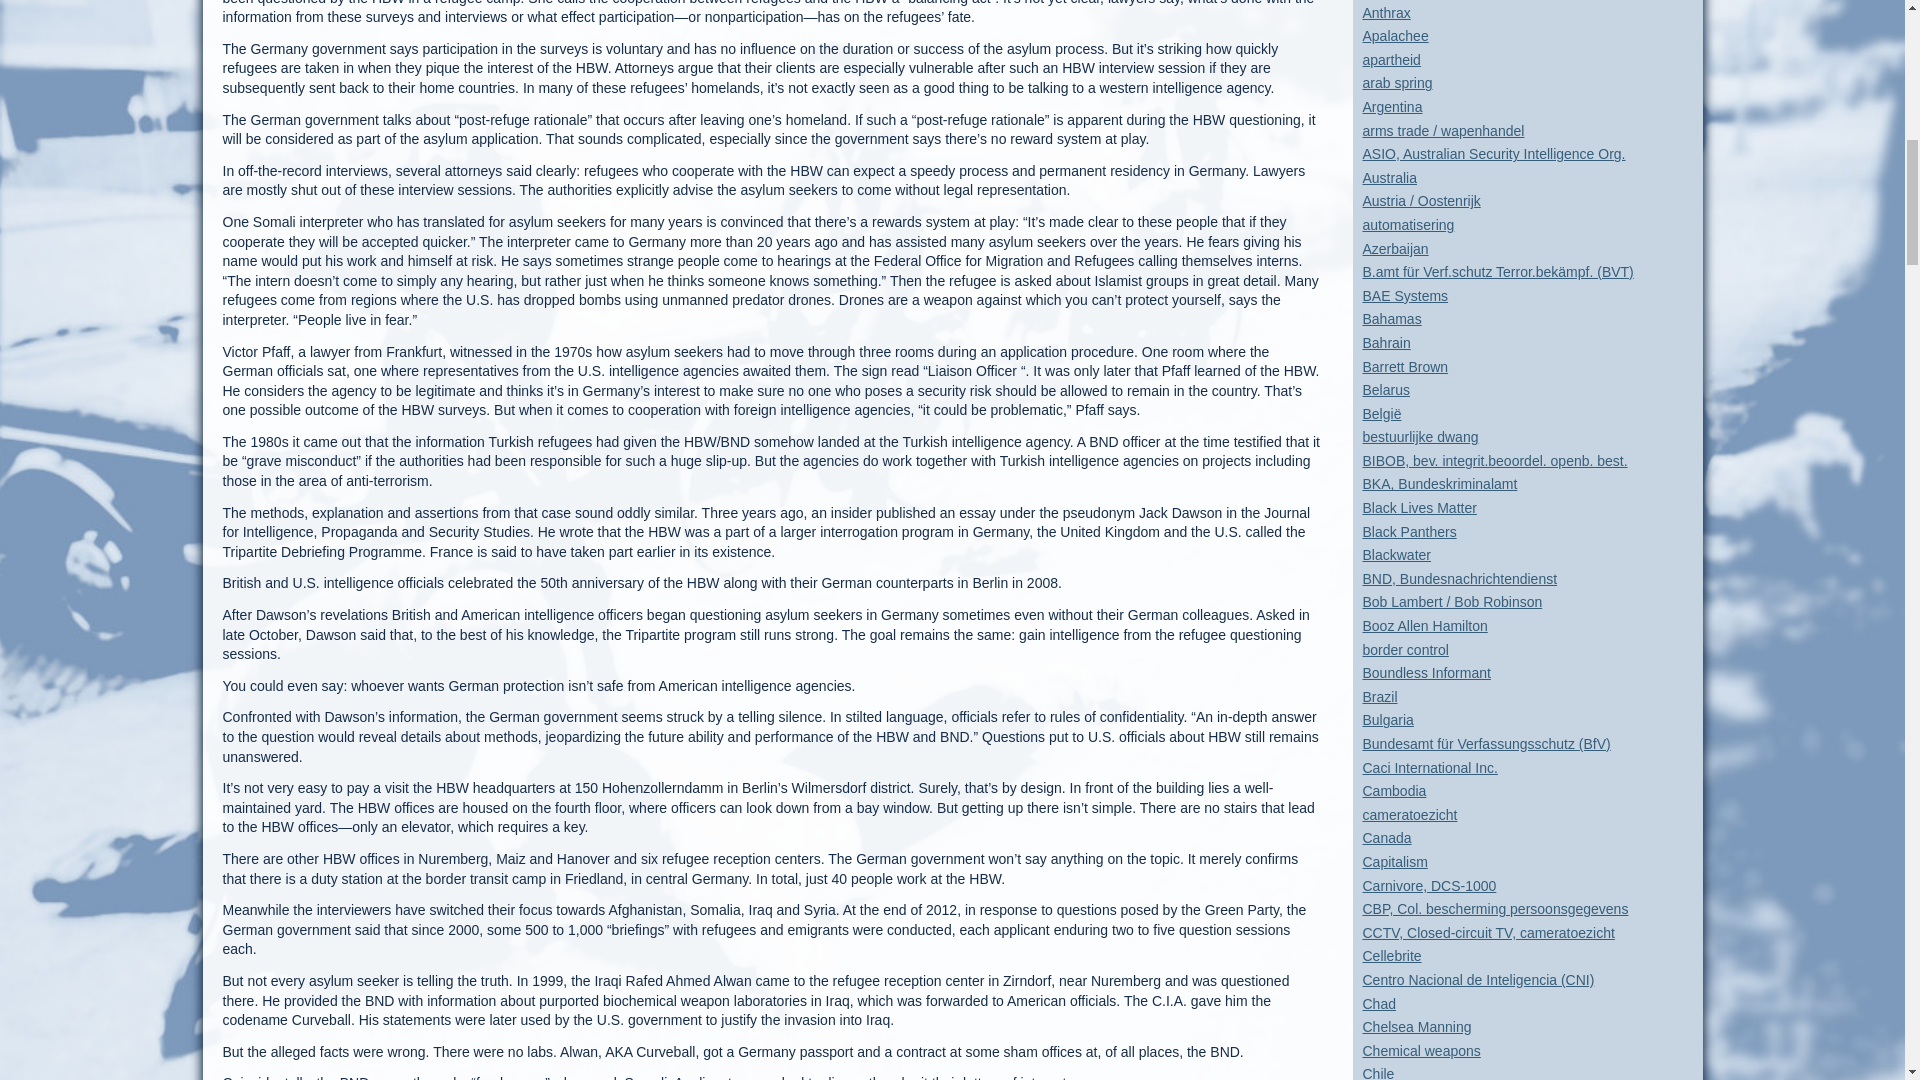 The width and height of the screenshot is (1920, 1080). I want to click on Barrett Brown, so click(1404, 365).